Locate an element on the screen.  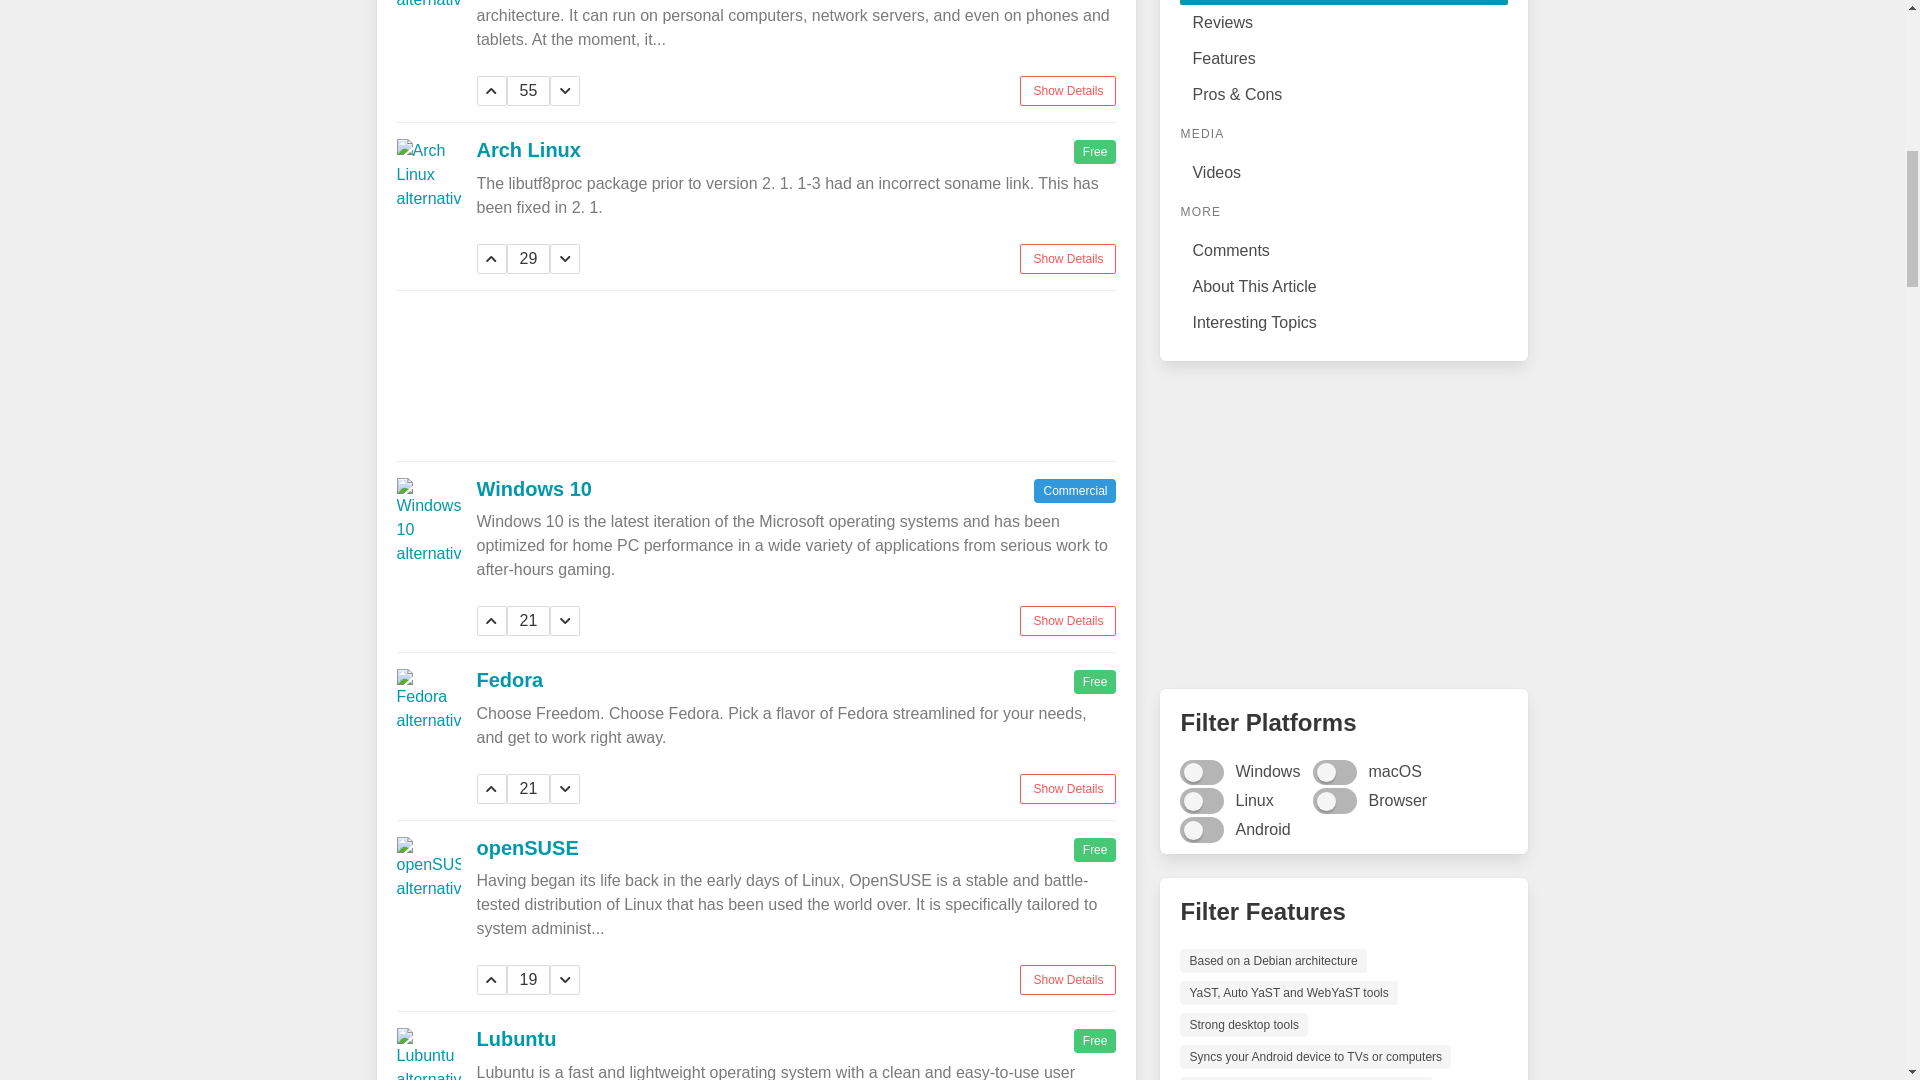
Show Details is located at coordinates (1067, 90).